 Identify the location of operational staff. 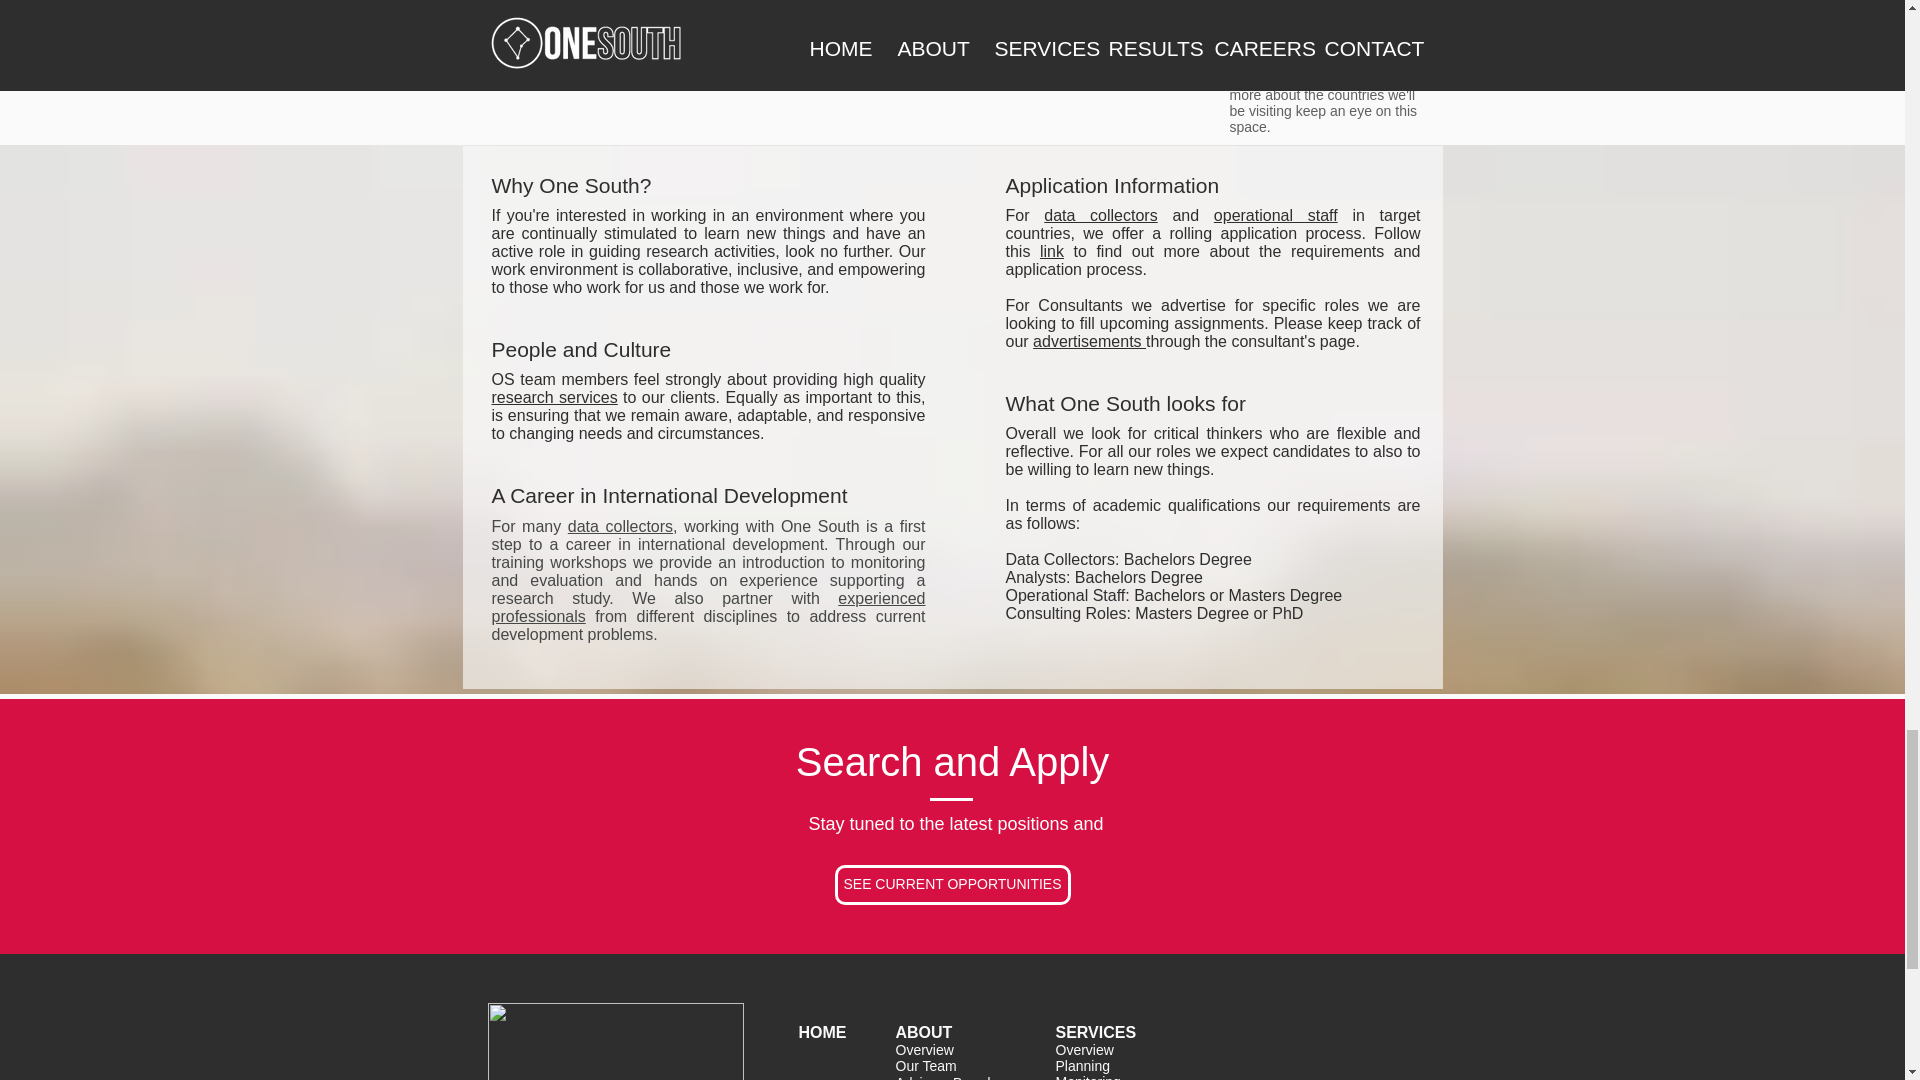
(1276, 215).